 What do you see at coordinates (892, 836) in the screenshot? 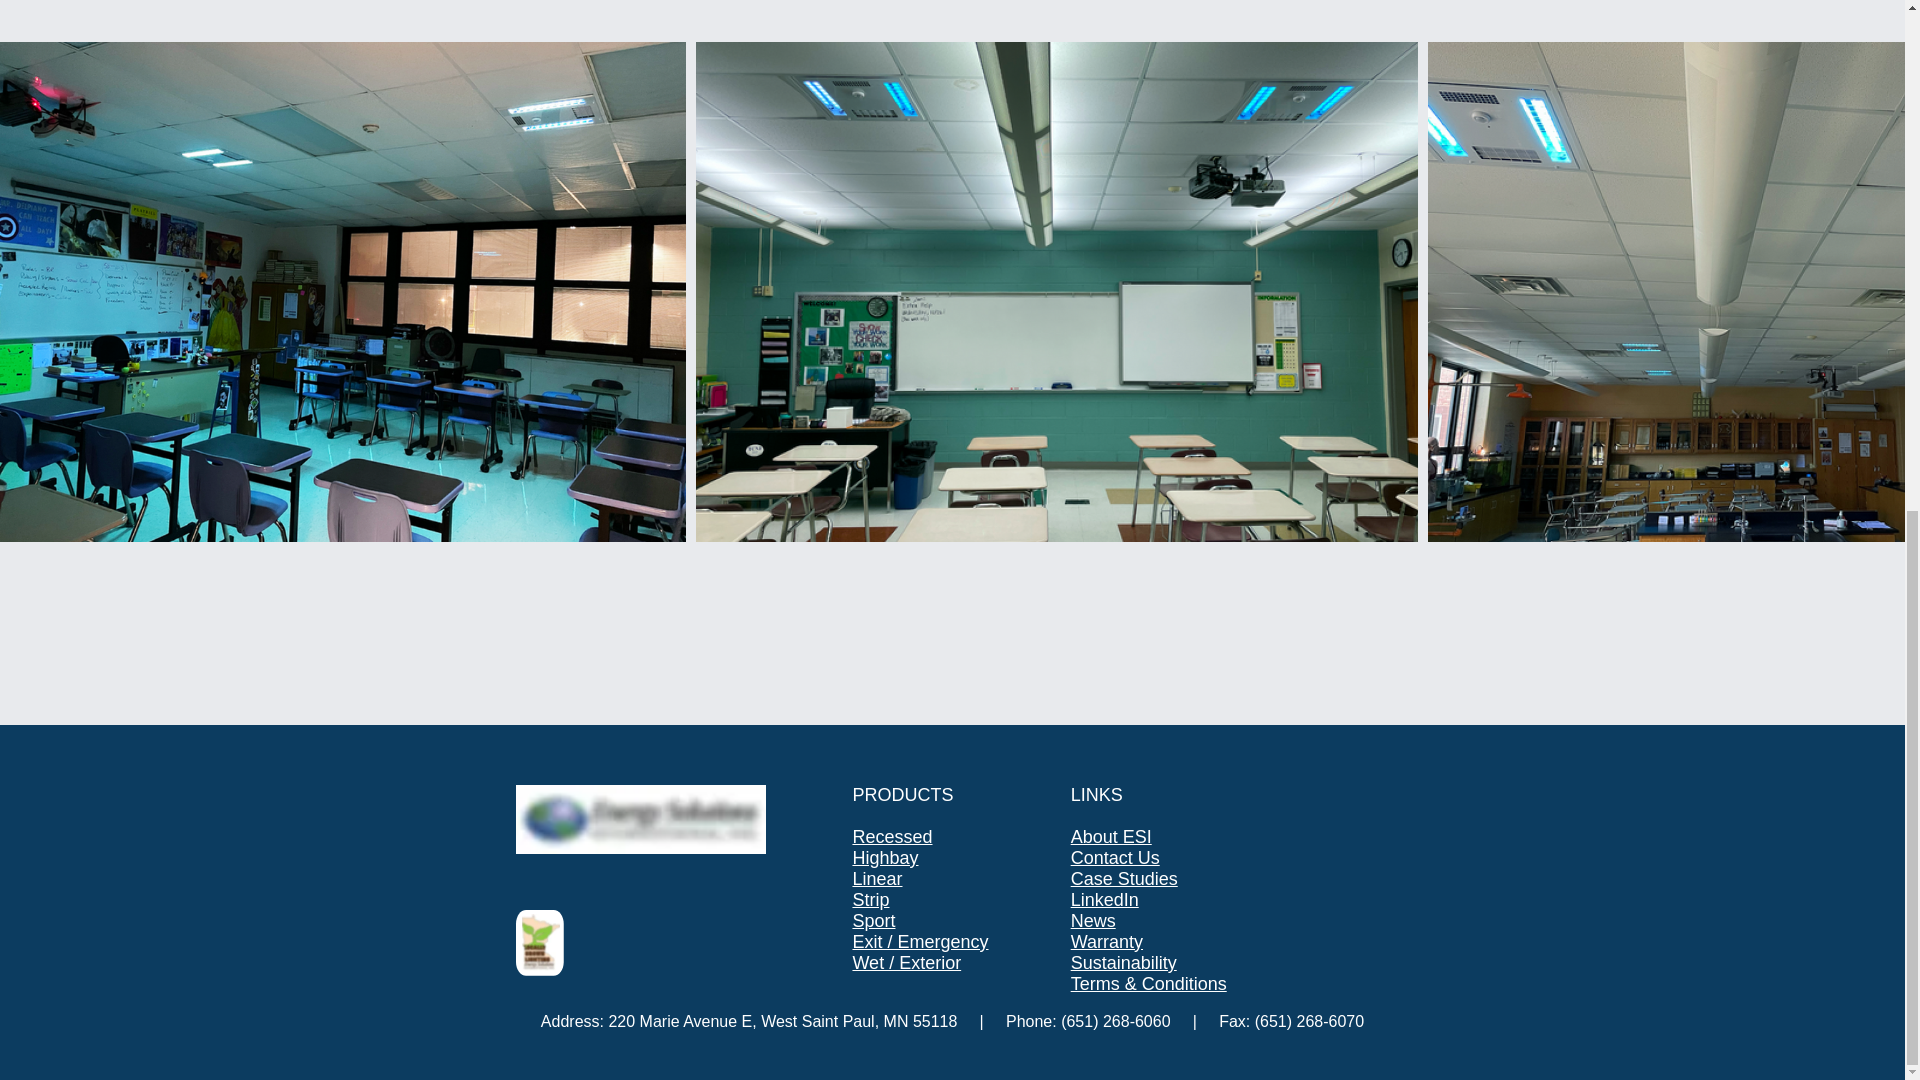
I see `Recessed` at bounding box center [892, 836].